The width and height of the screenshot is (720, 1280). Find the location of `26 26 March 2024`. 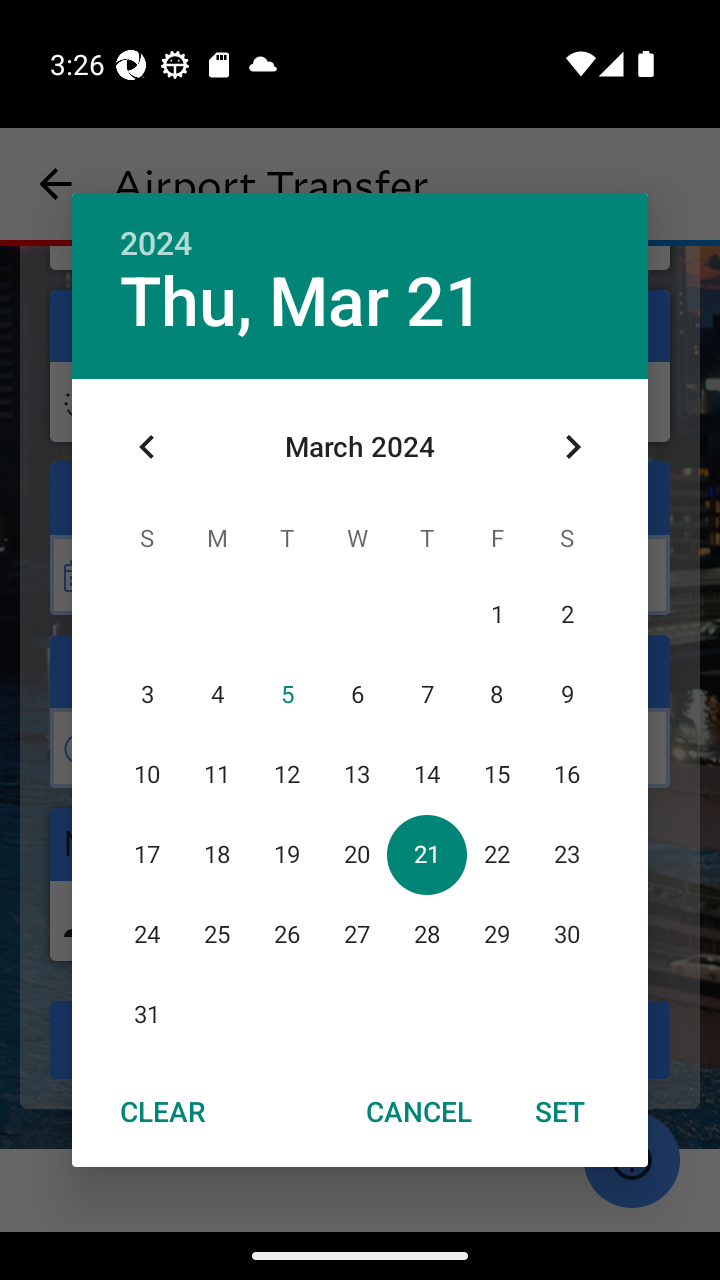

26 26 March 2024 is located at coordinates (286, 934).